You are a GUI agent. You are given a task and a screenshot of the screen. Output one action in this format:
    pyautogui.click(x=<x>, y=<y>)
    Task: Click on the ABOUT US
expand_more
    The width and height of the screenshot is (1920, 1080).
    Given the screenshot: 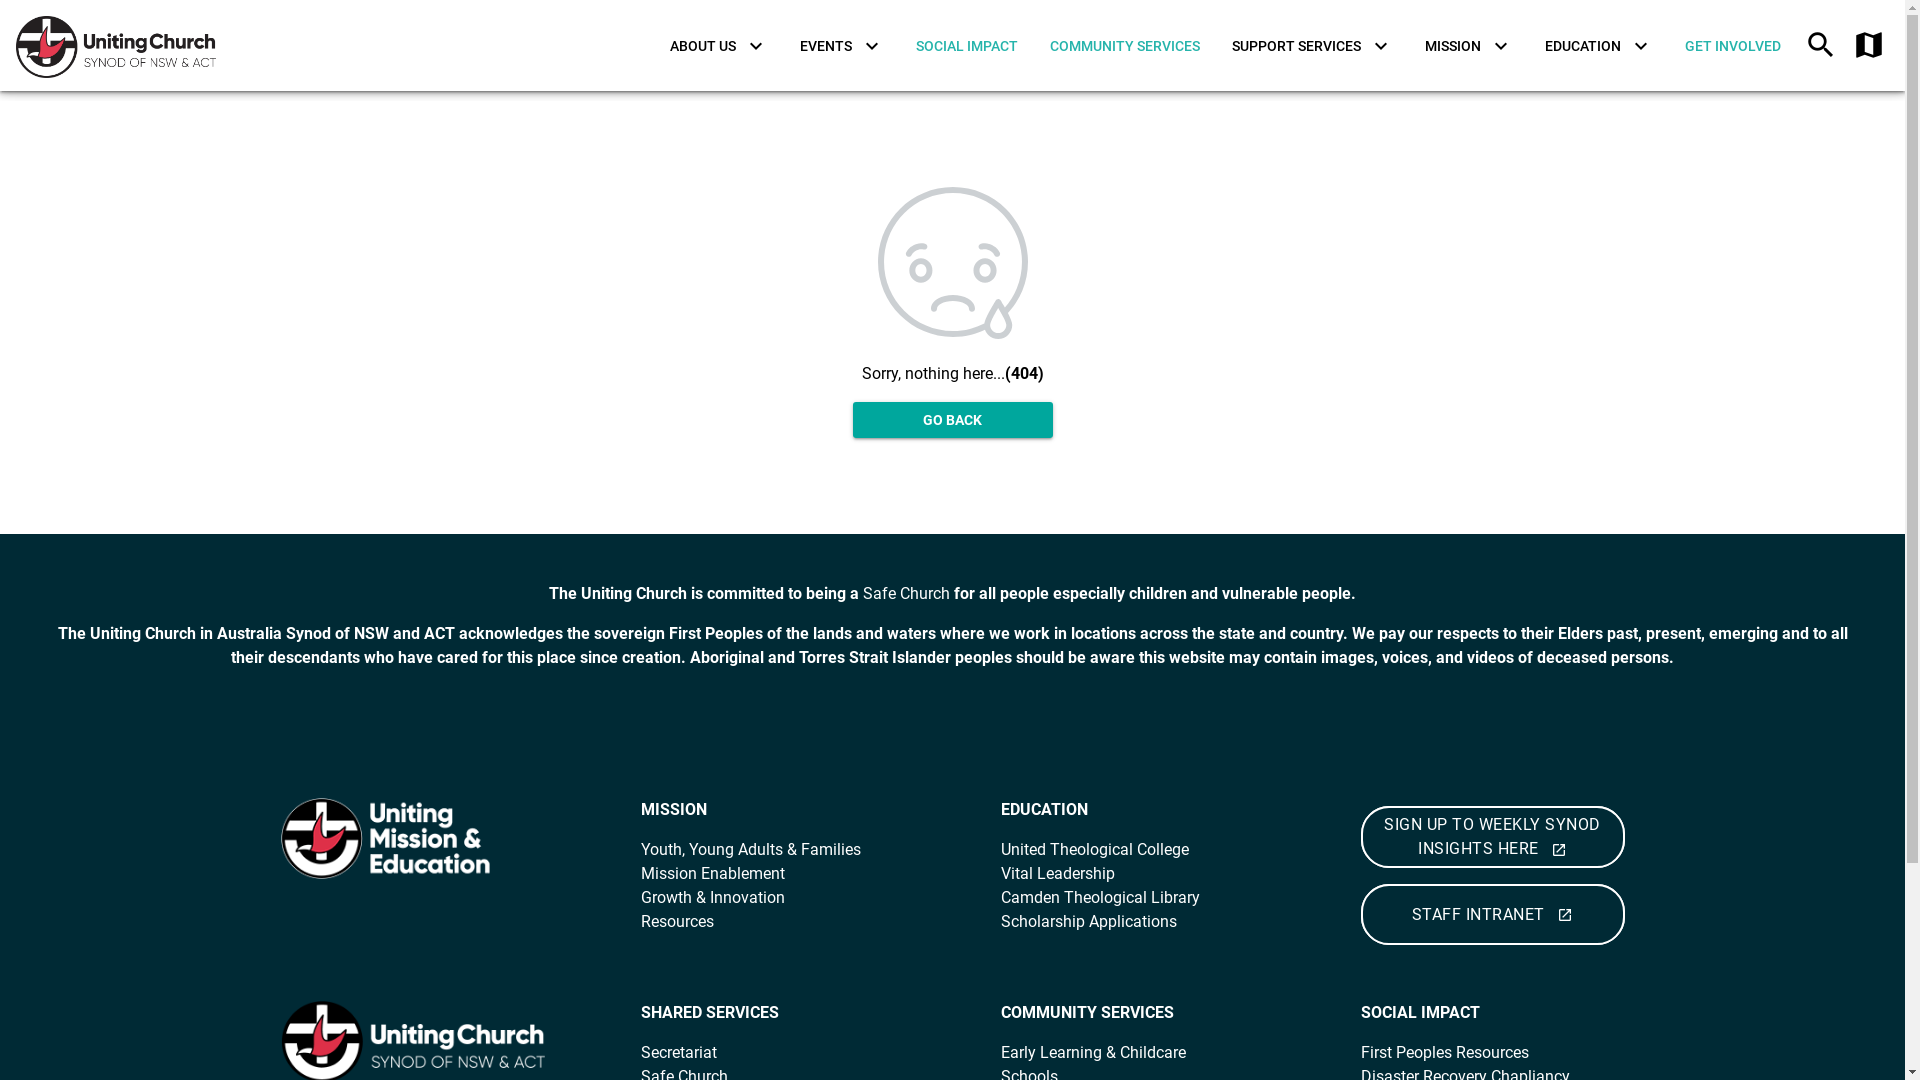 What is the action you would take?
    pyautogui.click(x=719, y=46)
    